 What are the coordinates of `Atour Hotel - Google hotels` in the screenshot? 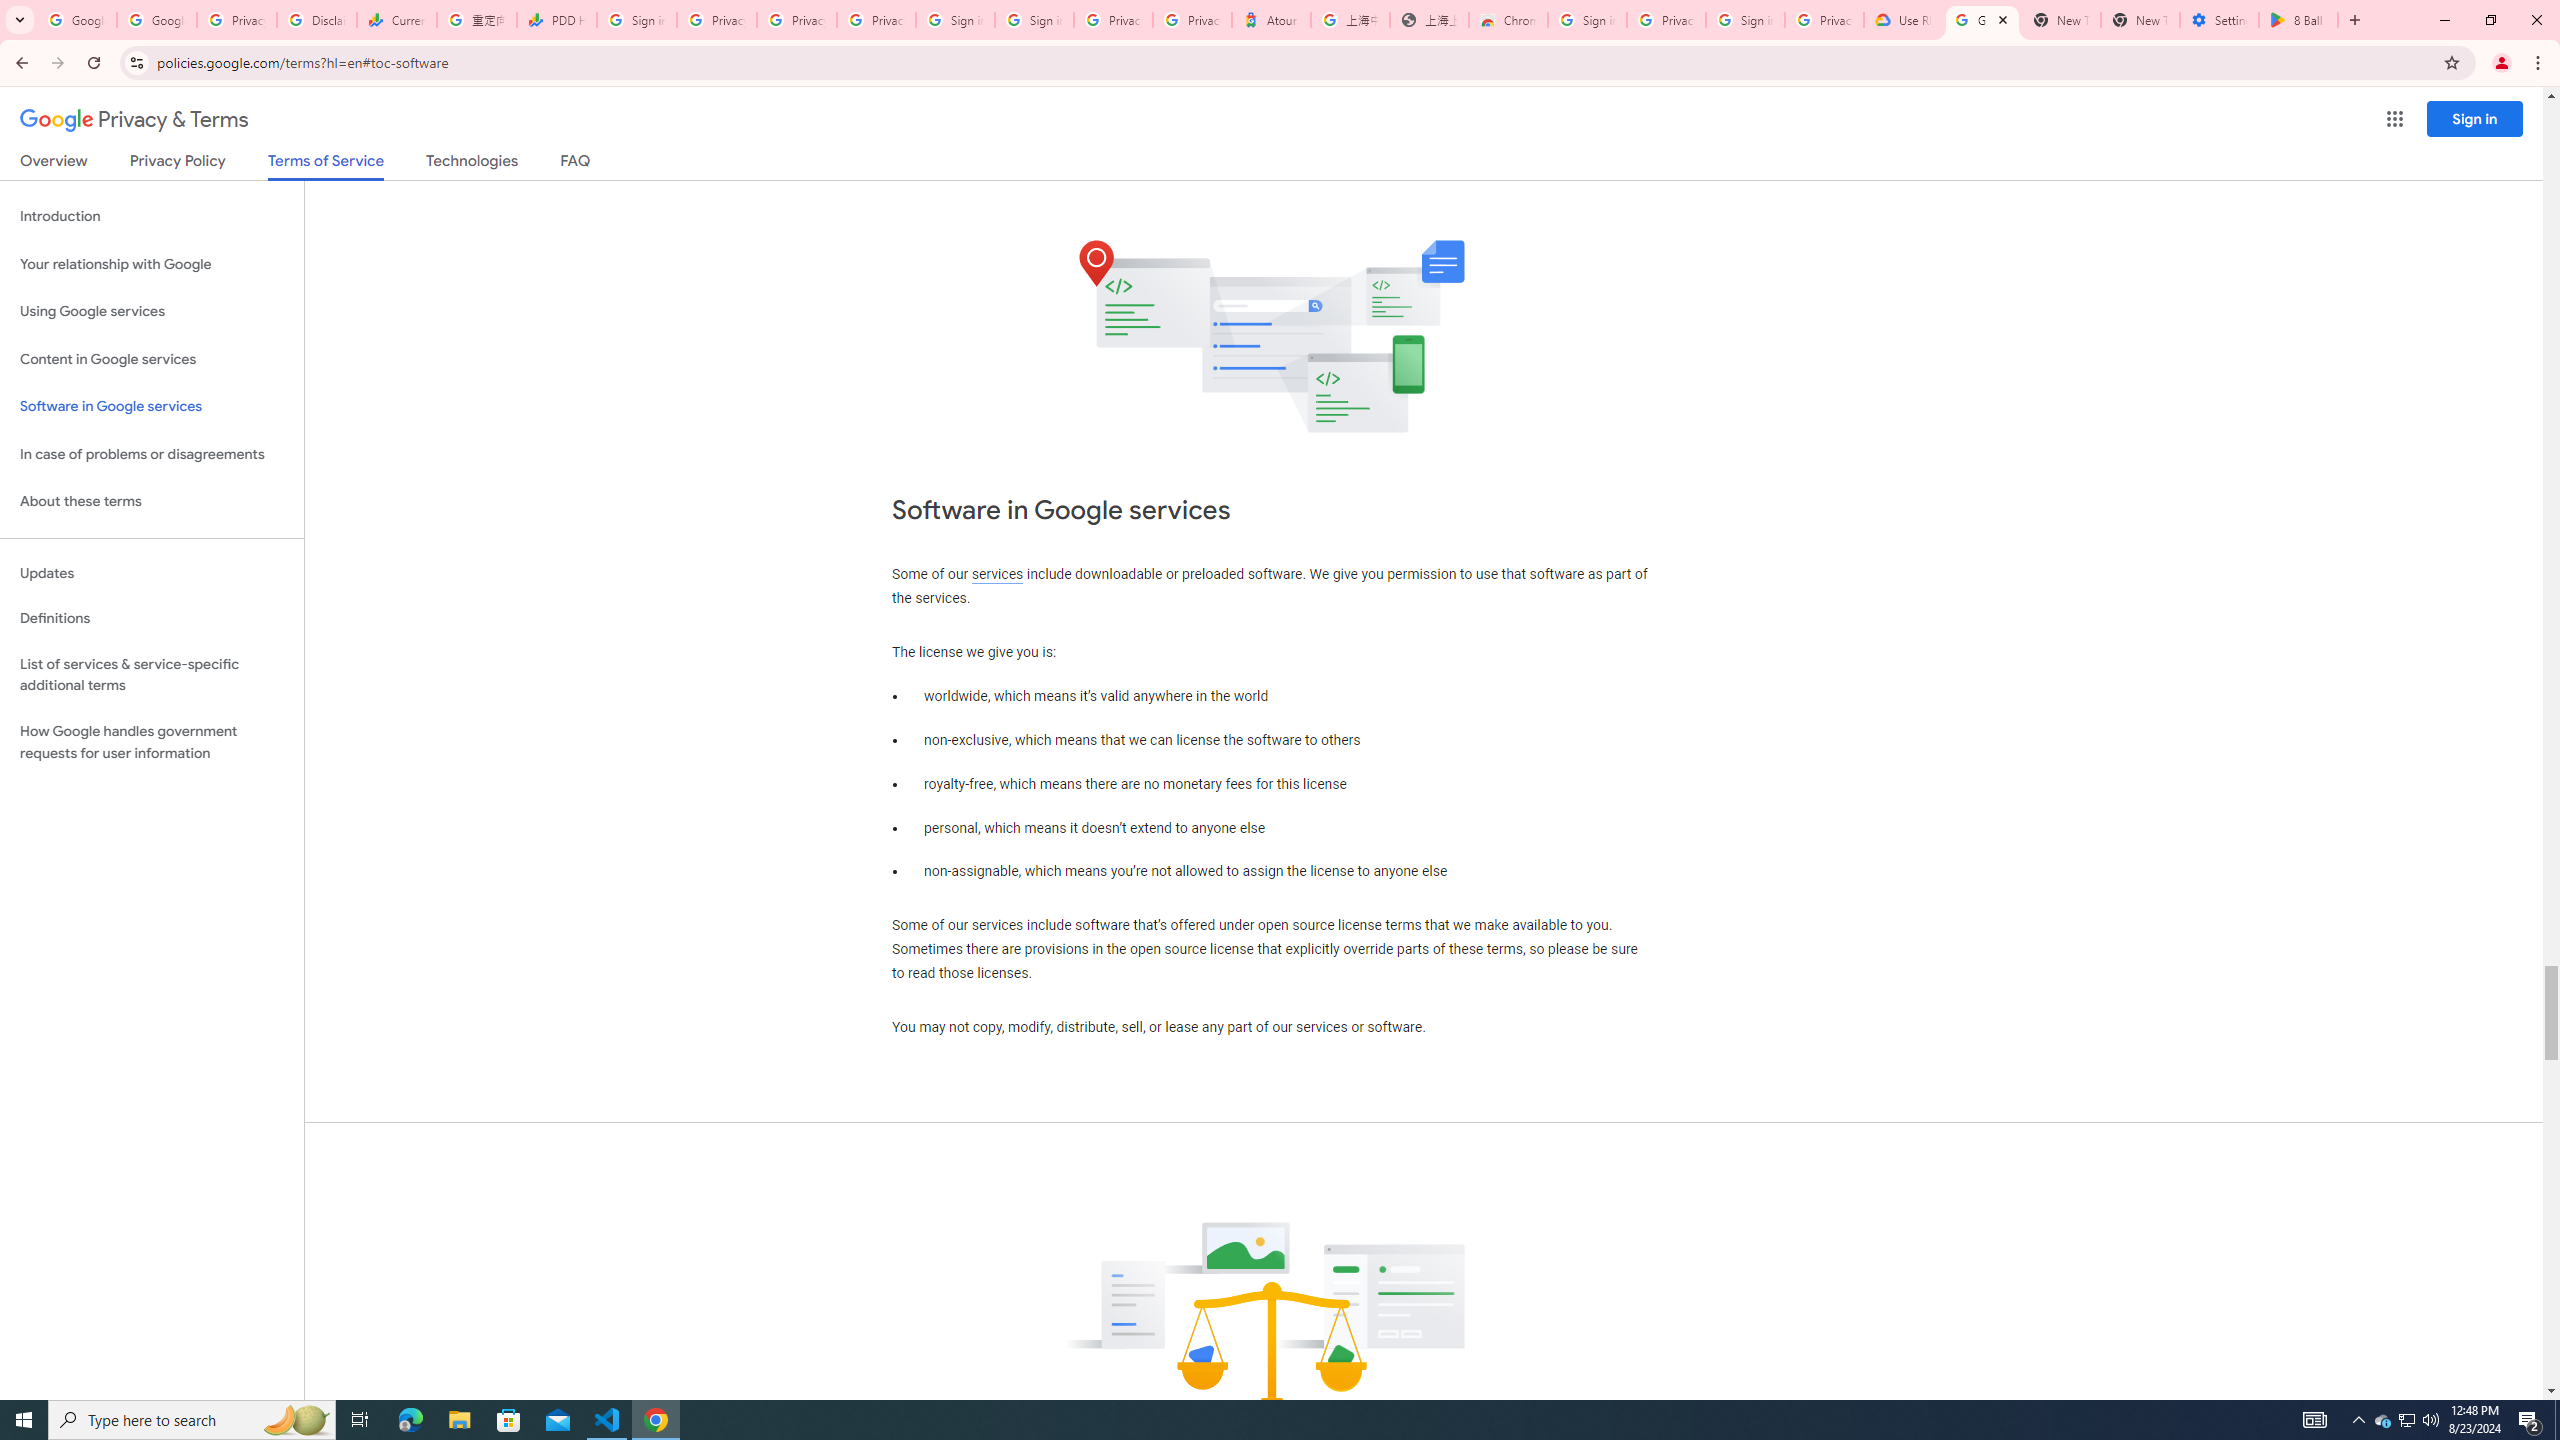 It's located at (1272, 20).